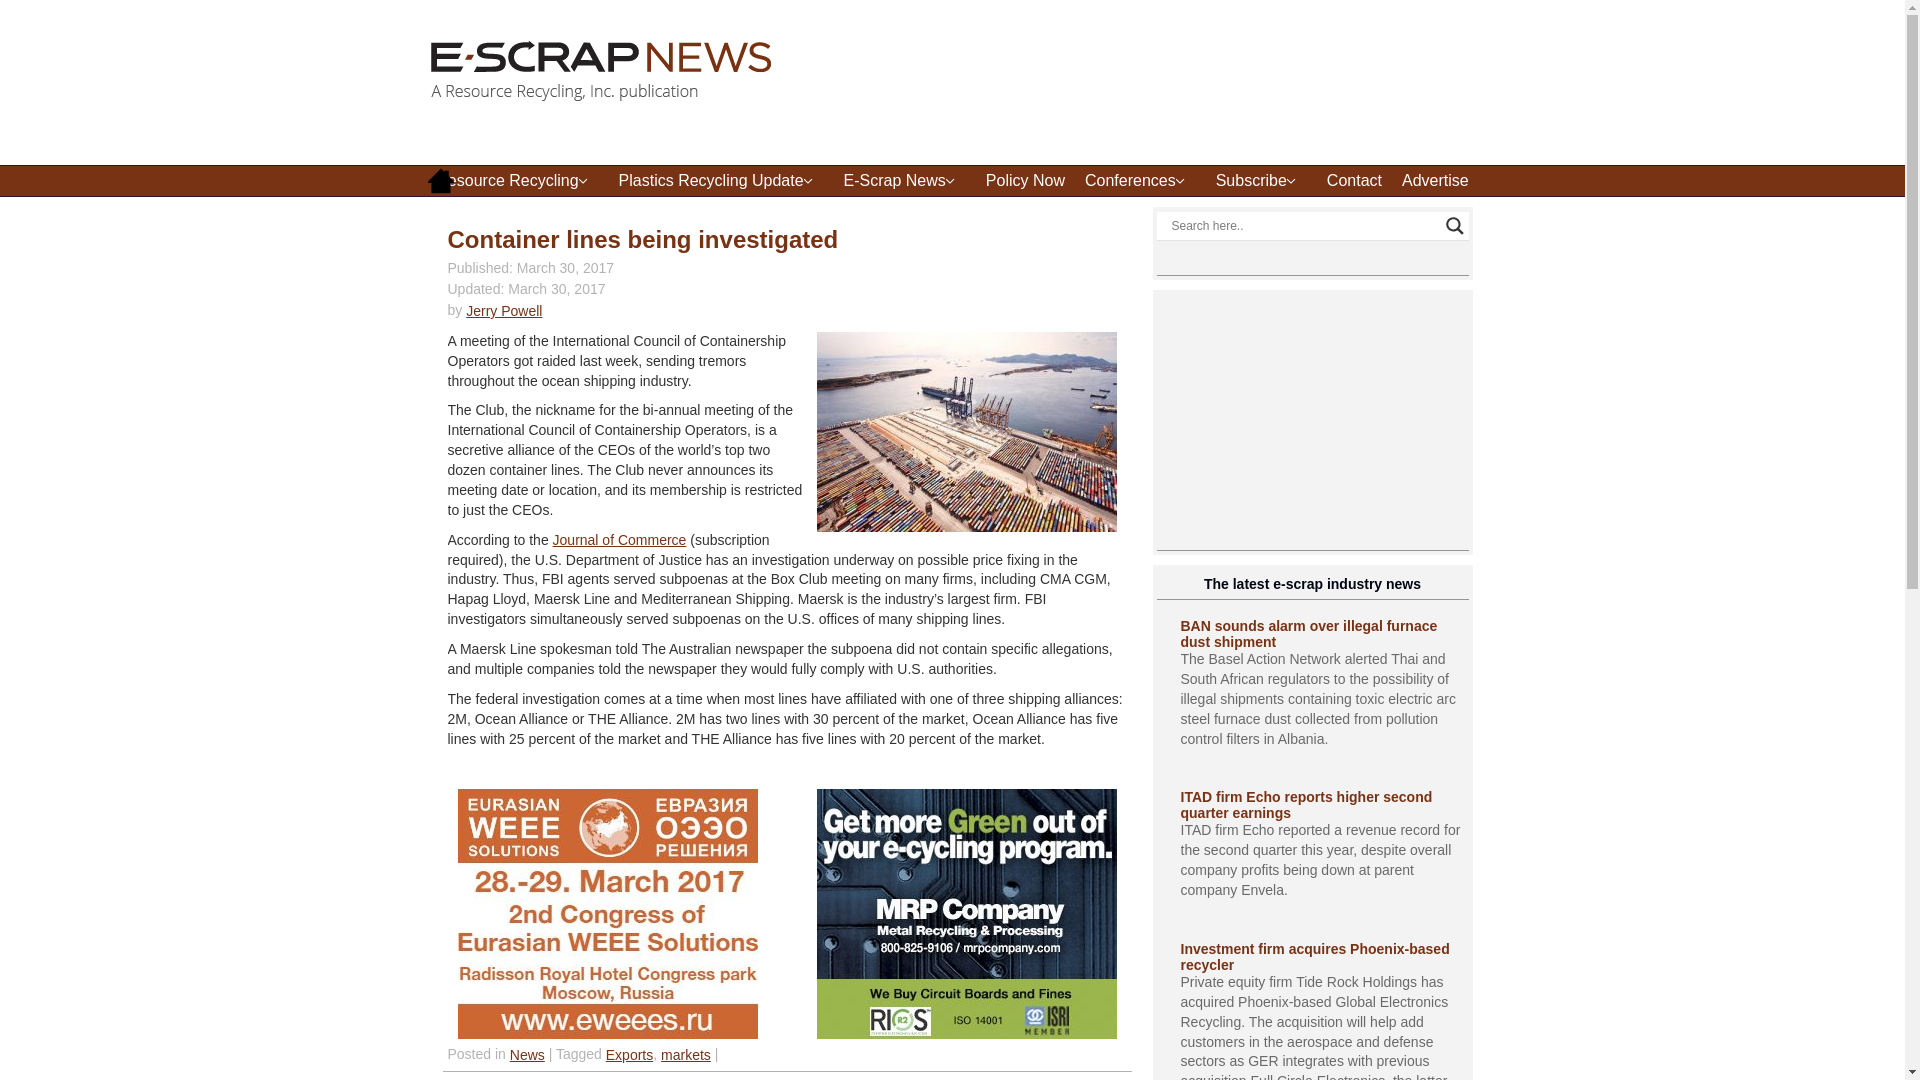  What do you see at coordinates (904, 180) in the screenshot?
I see `E-Scrap News` at bounding box center [904, 180].